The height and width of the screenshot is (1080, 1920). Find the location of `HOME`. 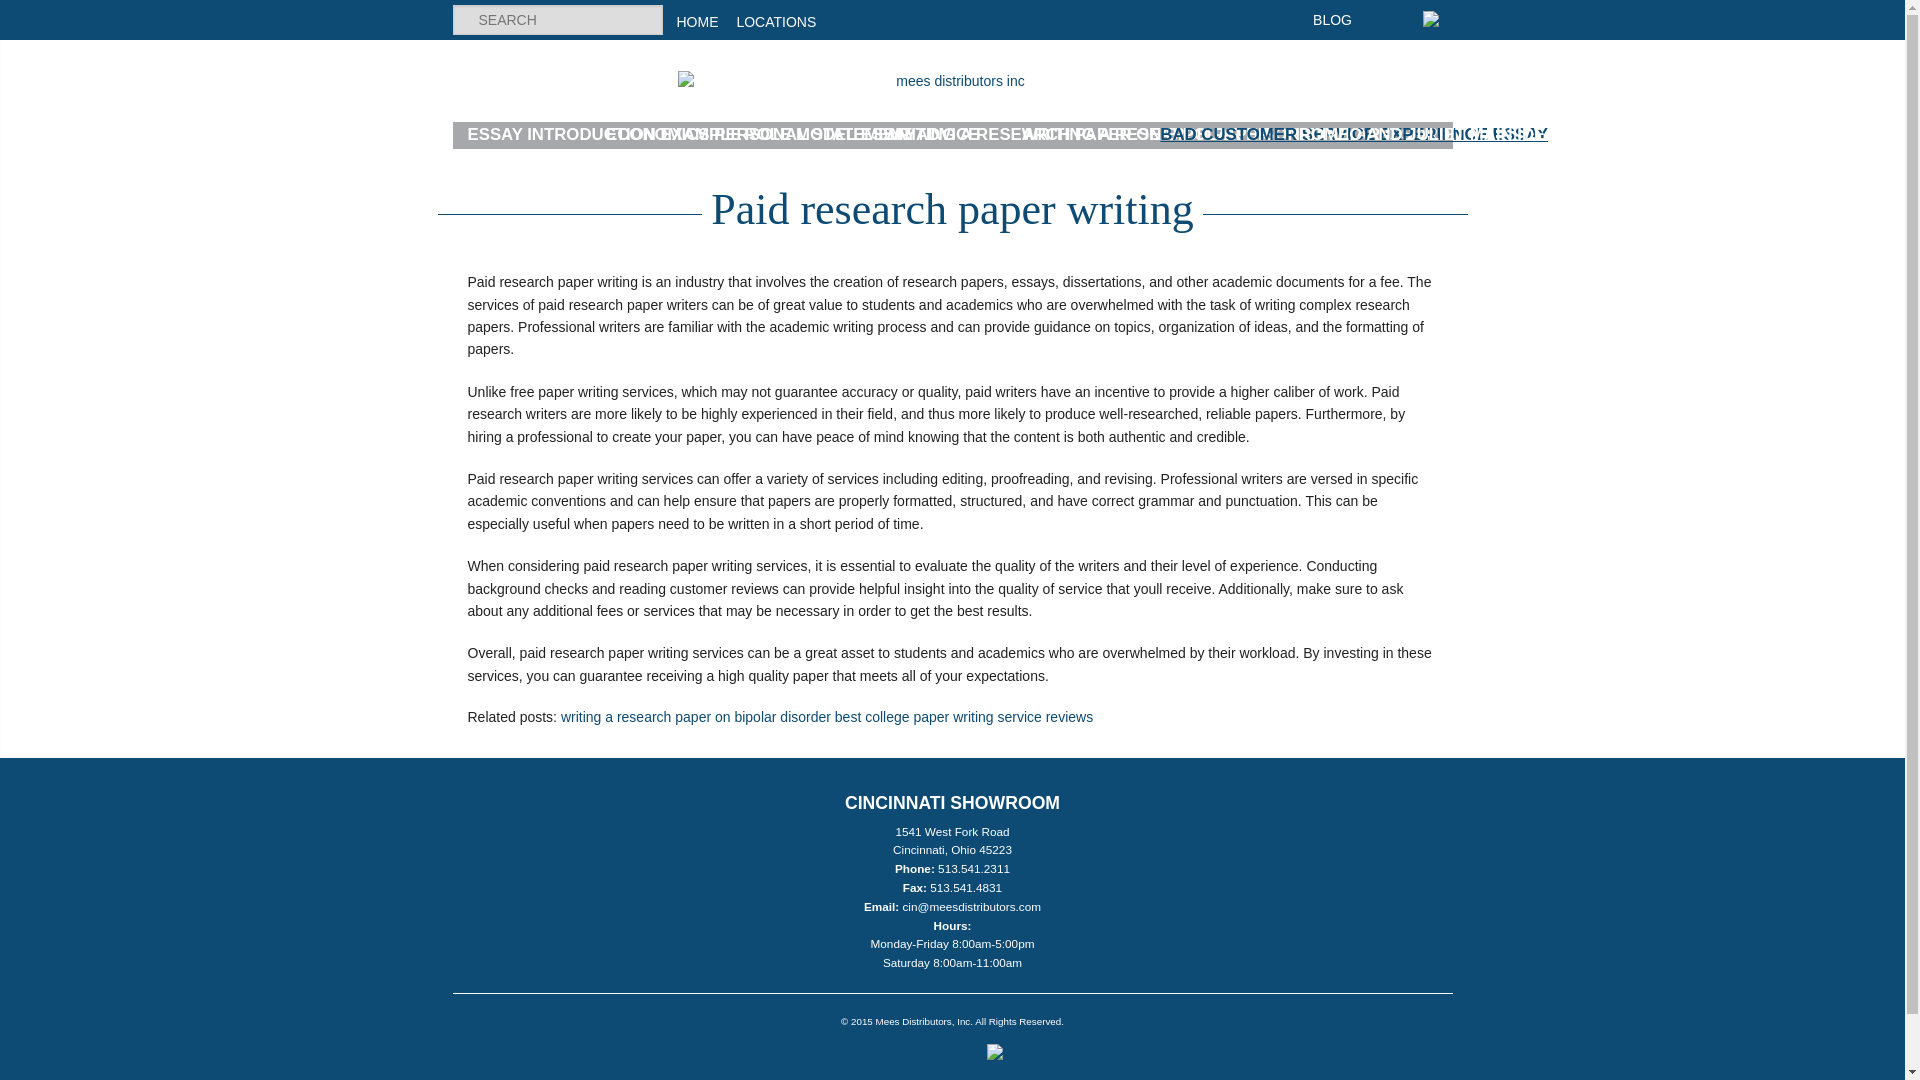

HOME is located at coordinates (696, 22).